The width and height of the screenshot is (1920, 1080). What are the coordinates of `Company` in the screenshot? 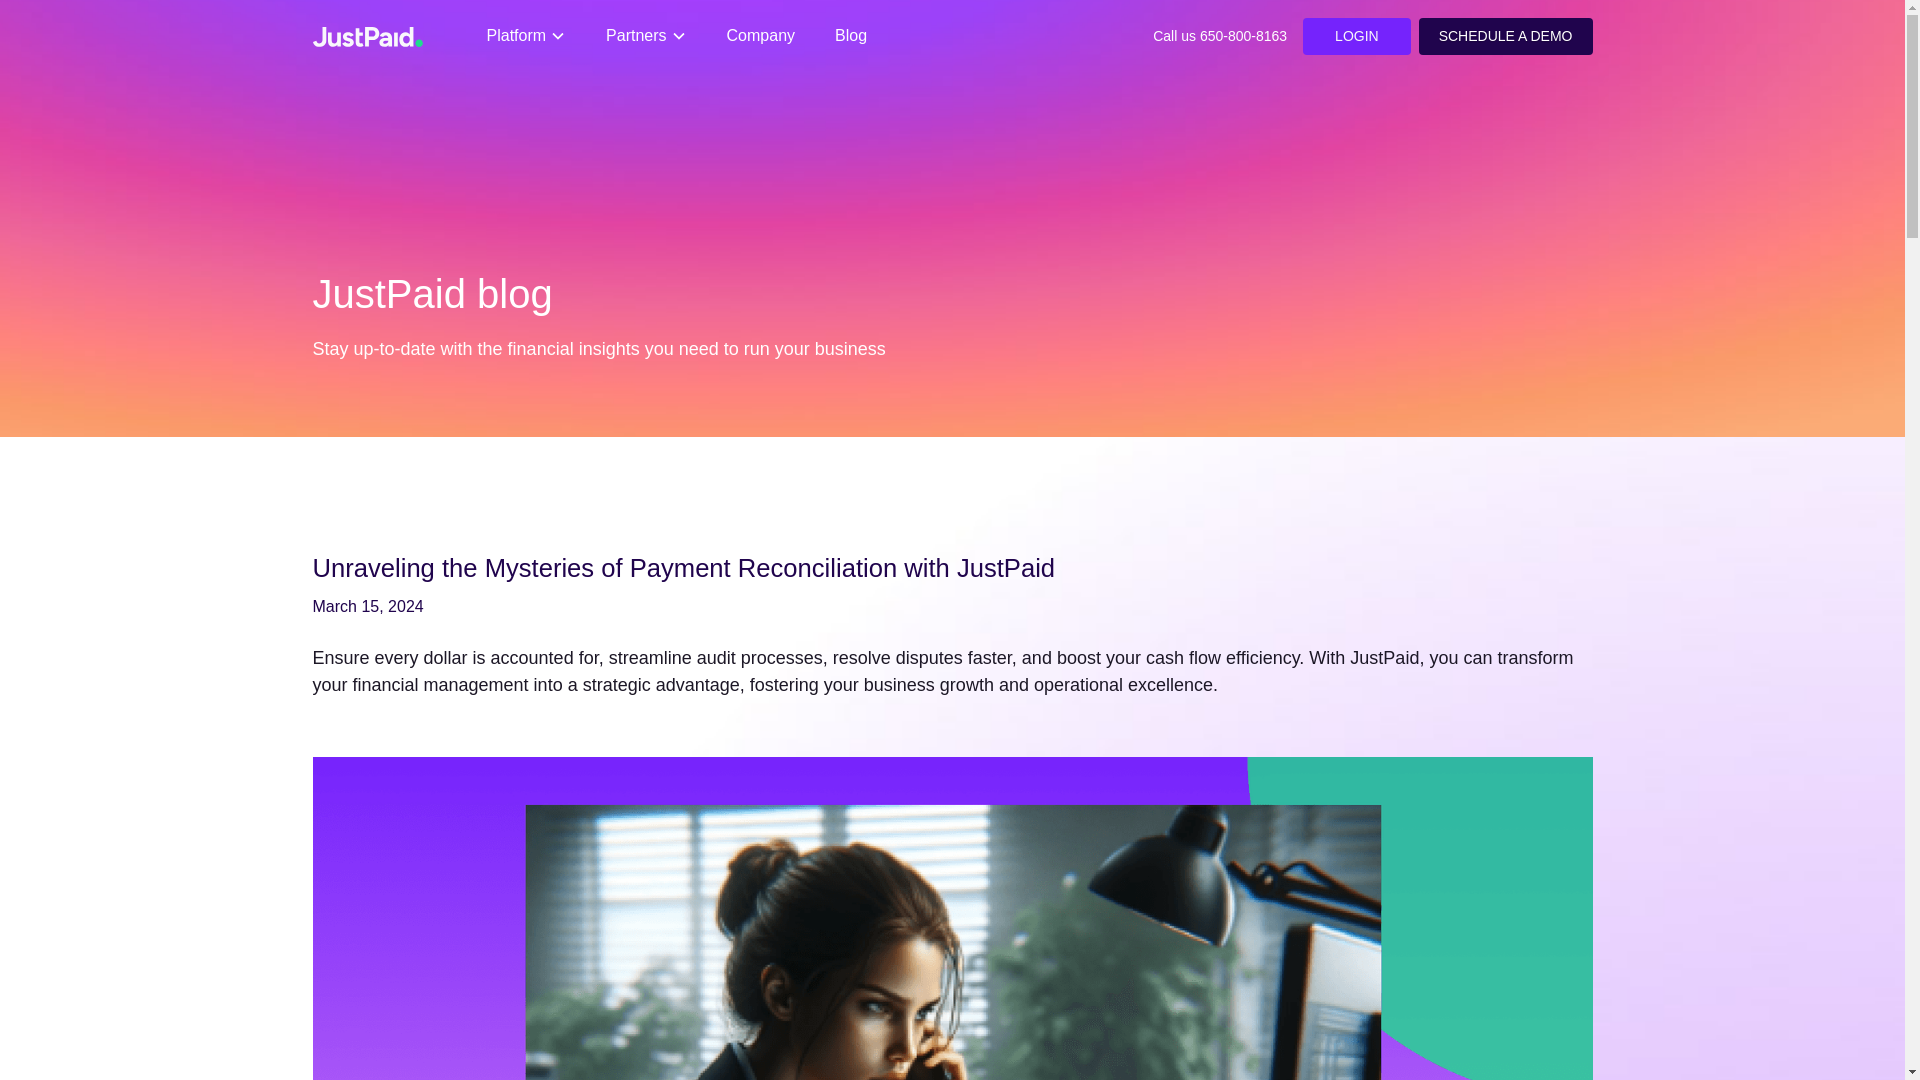 It's located at (760, 35).